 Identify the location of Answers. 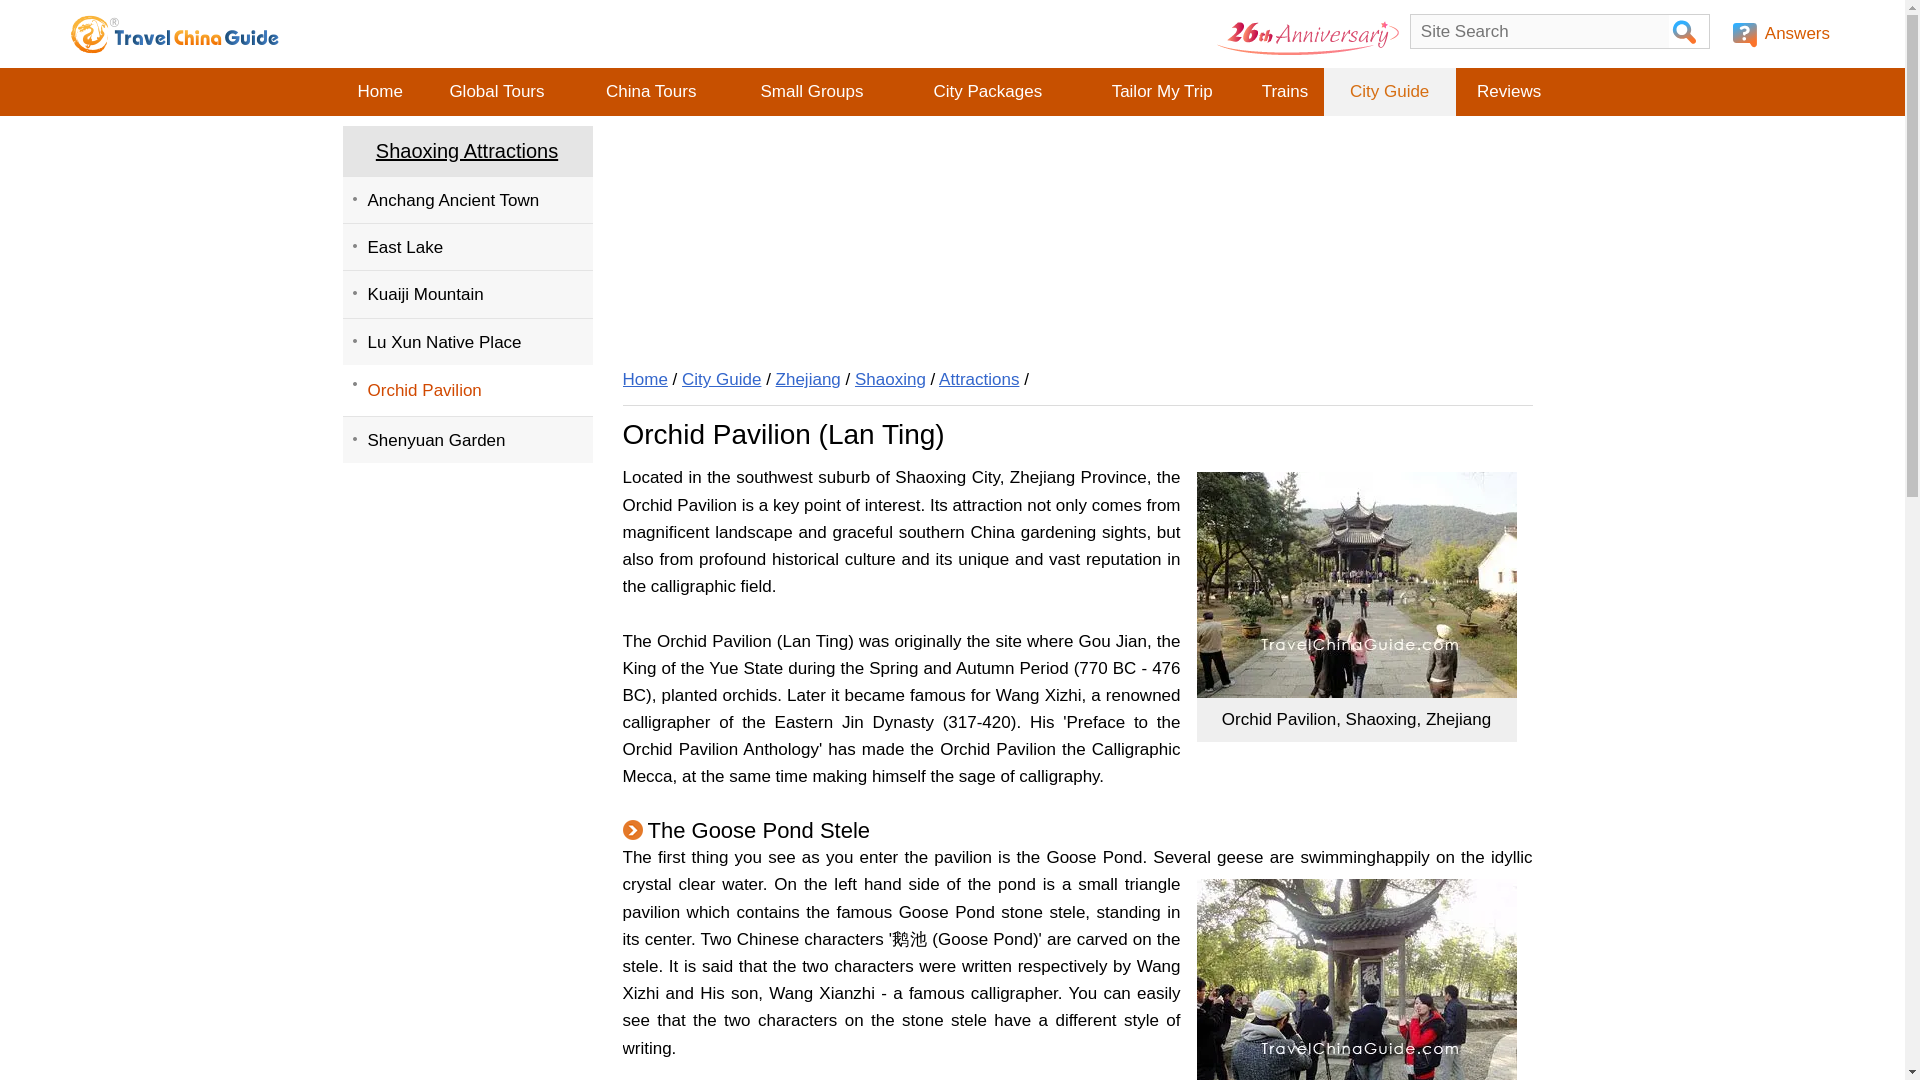
(1784, 34).